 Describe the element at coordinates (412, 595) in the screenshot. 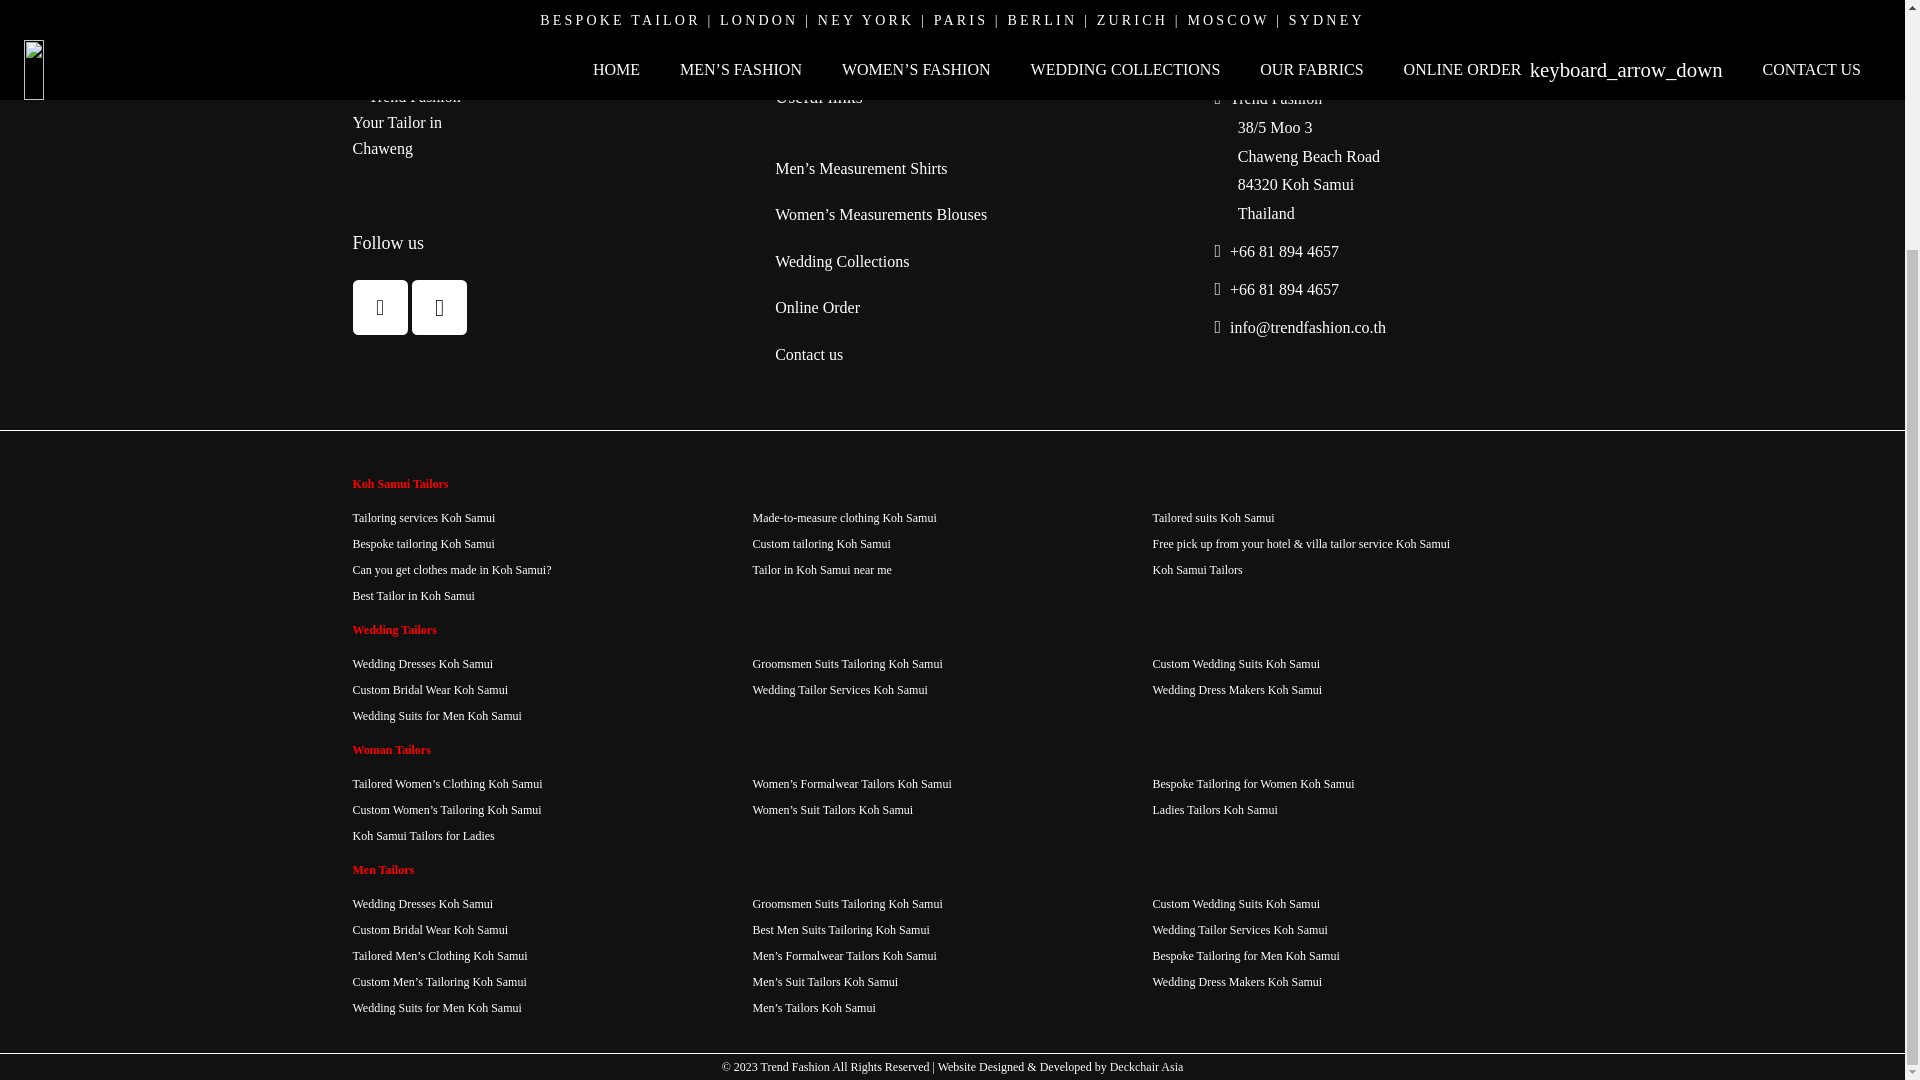

I see `Best Tailor in Koh Samui` at that location.